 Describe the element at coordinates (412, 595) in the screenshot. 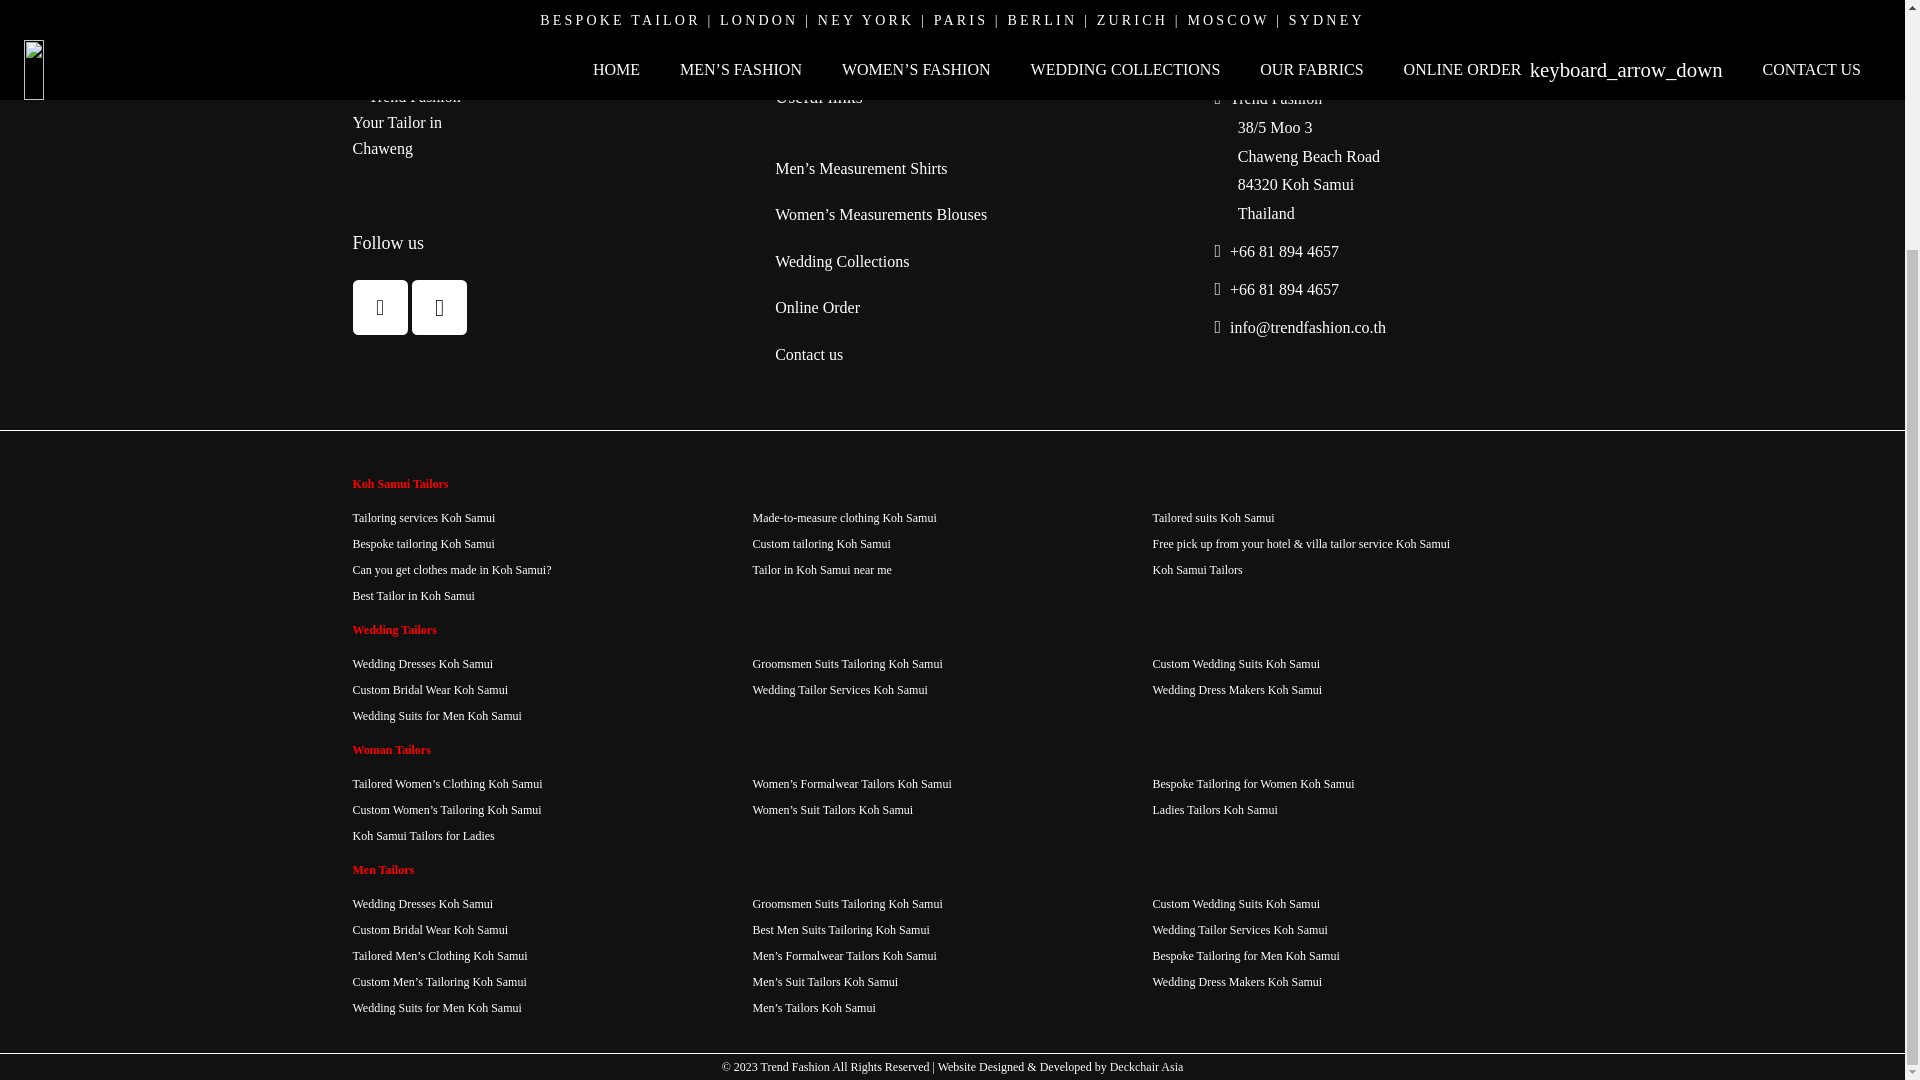

I see `Best Tailor in Koh Samui` at that location.